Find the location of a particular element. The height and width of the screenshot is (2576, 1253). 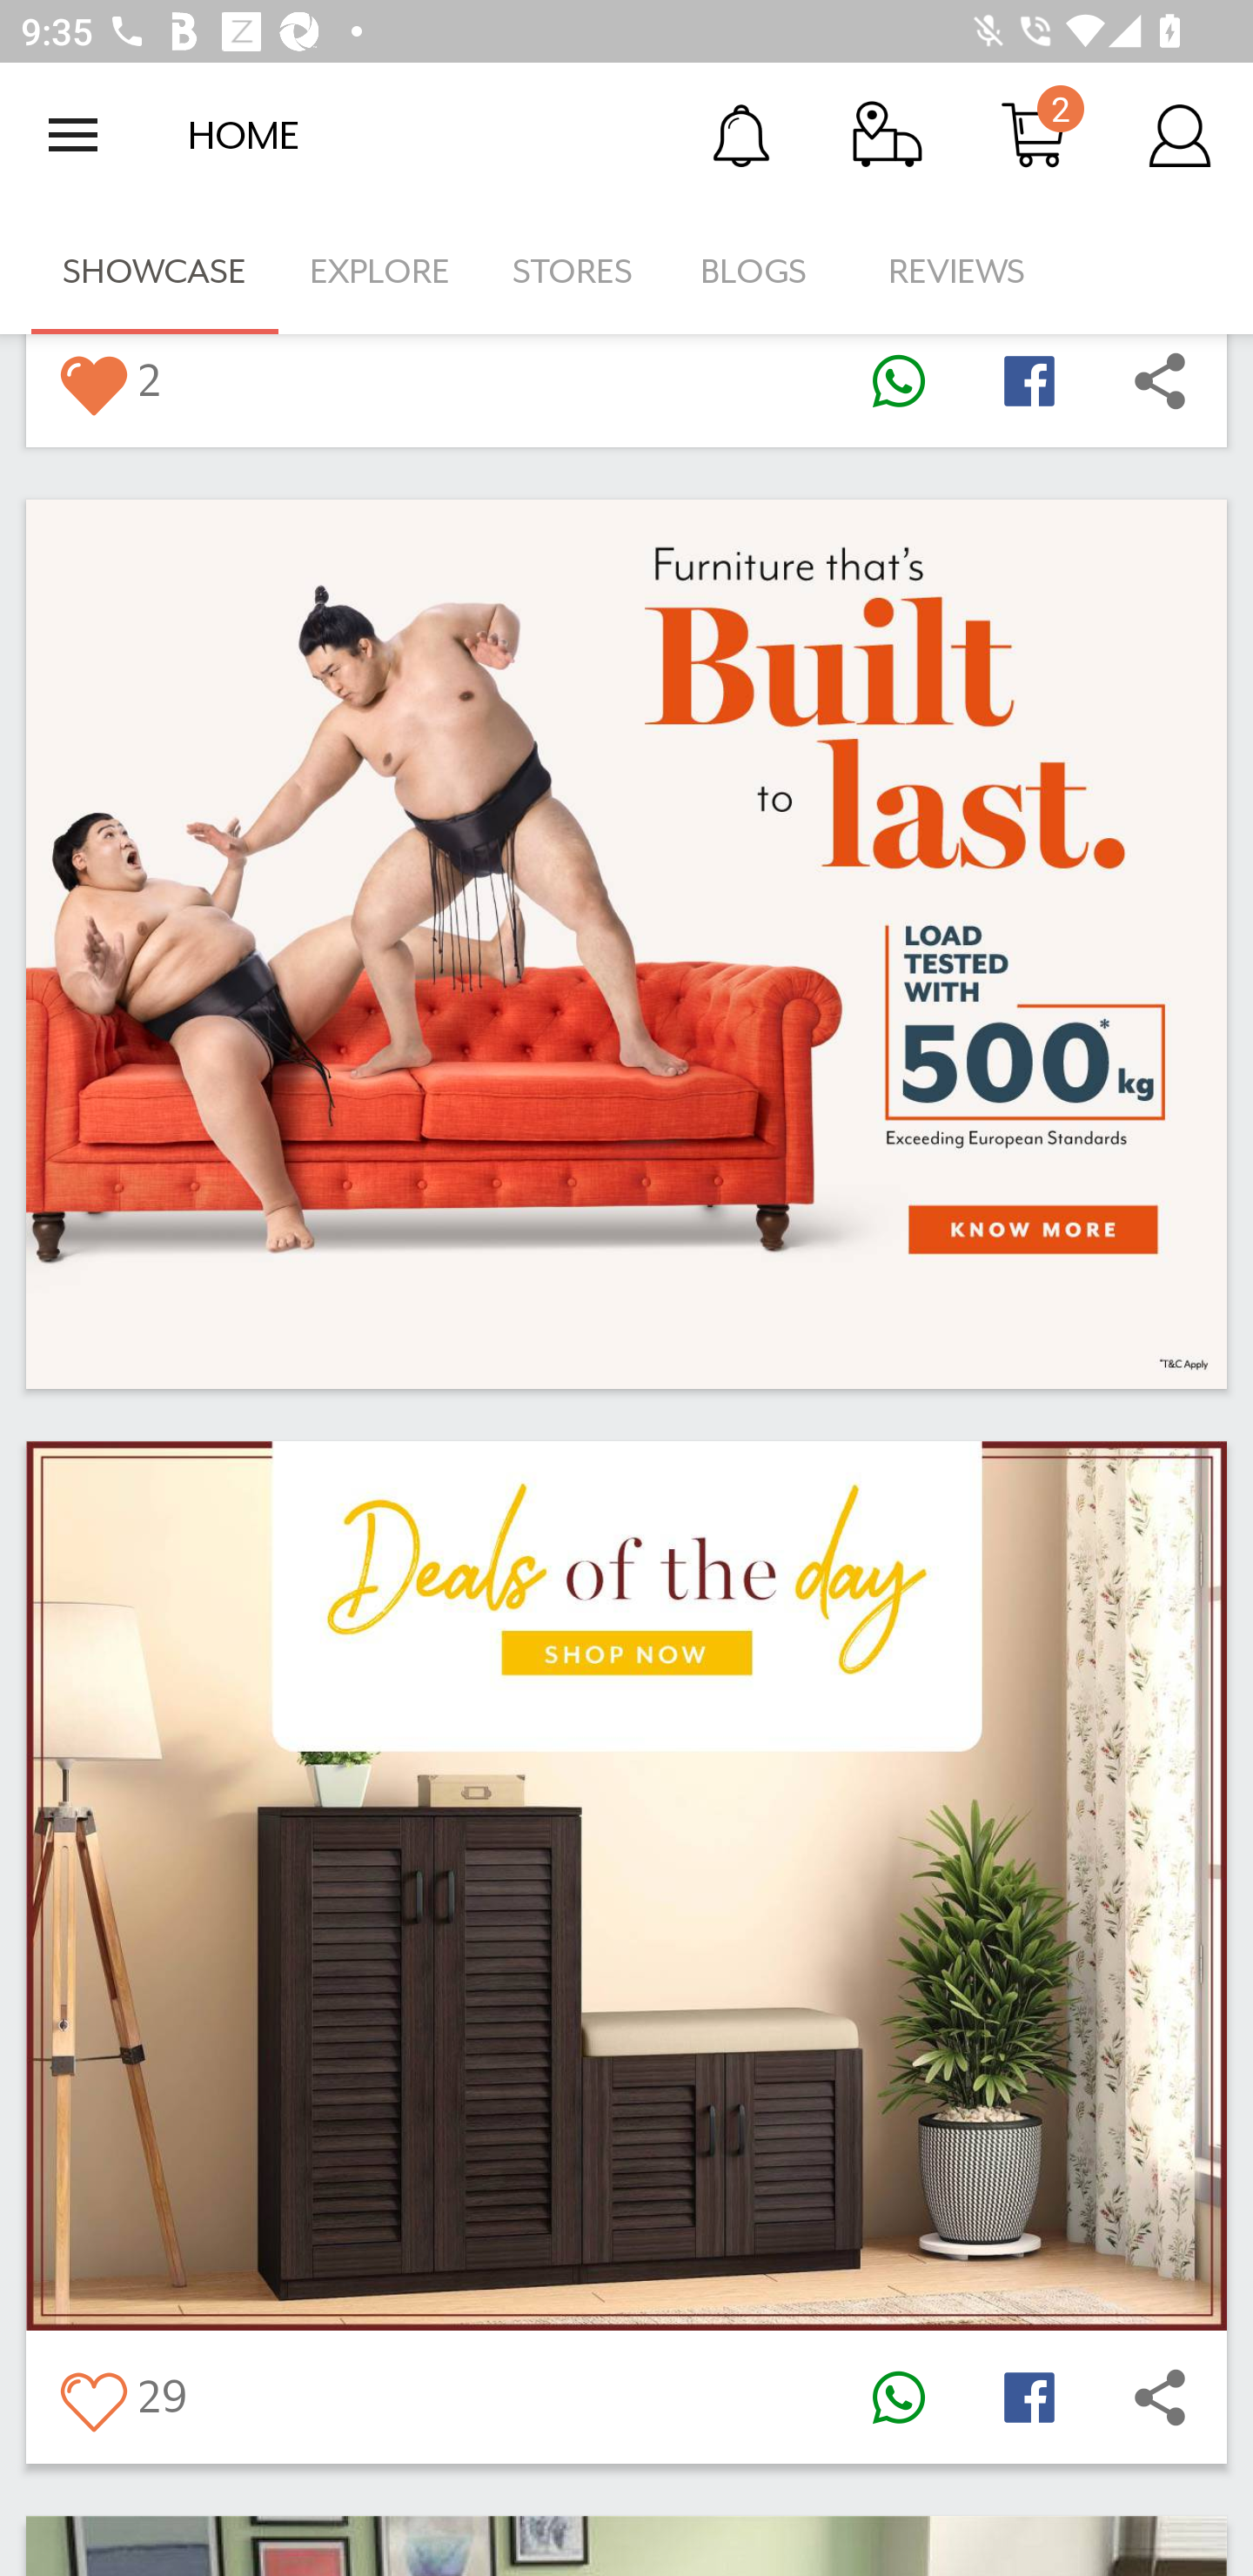

SHOWCASE is located at coordinates (155, 272).